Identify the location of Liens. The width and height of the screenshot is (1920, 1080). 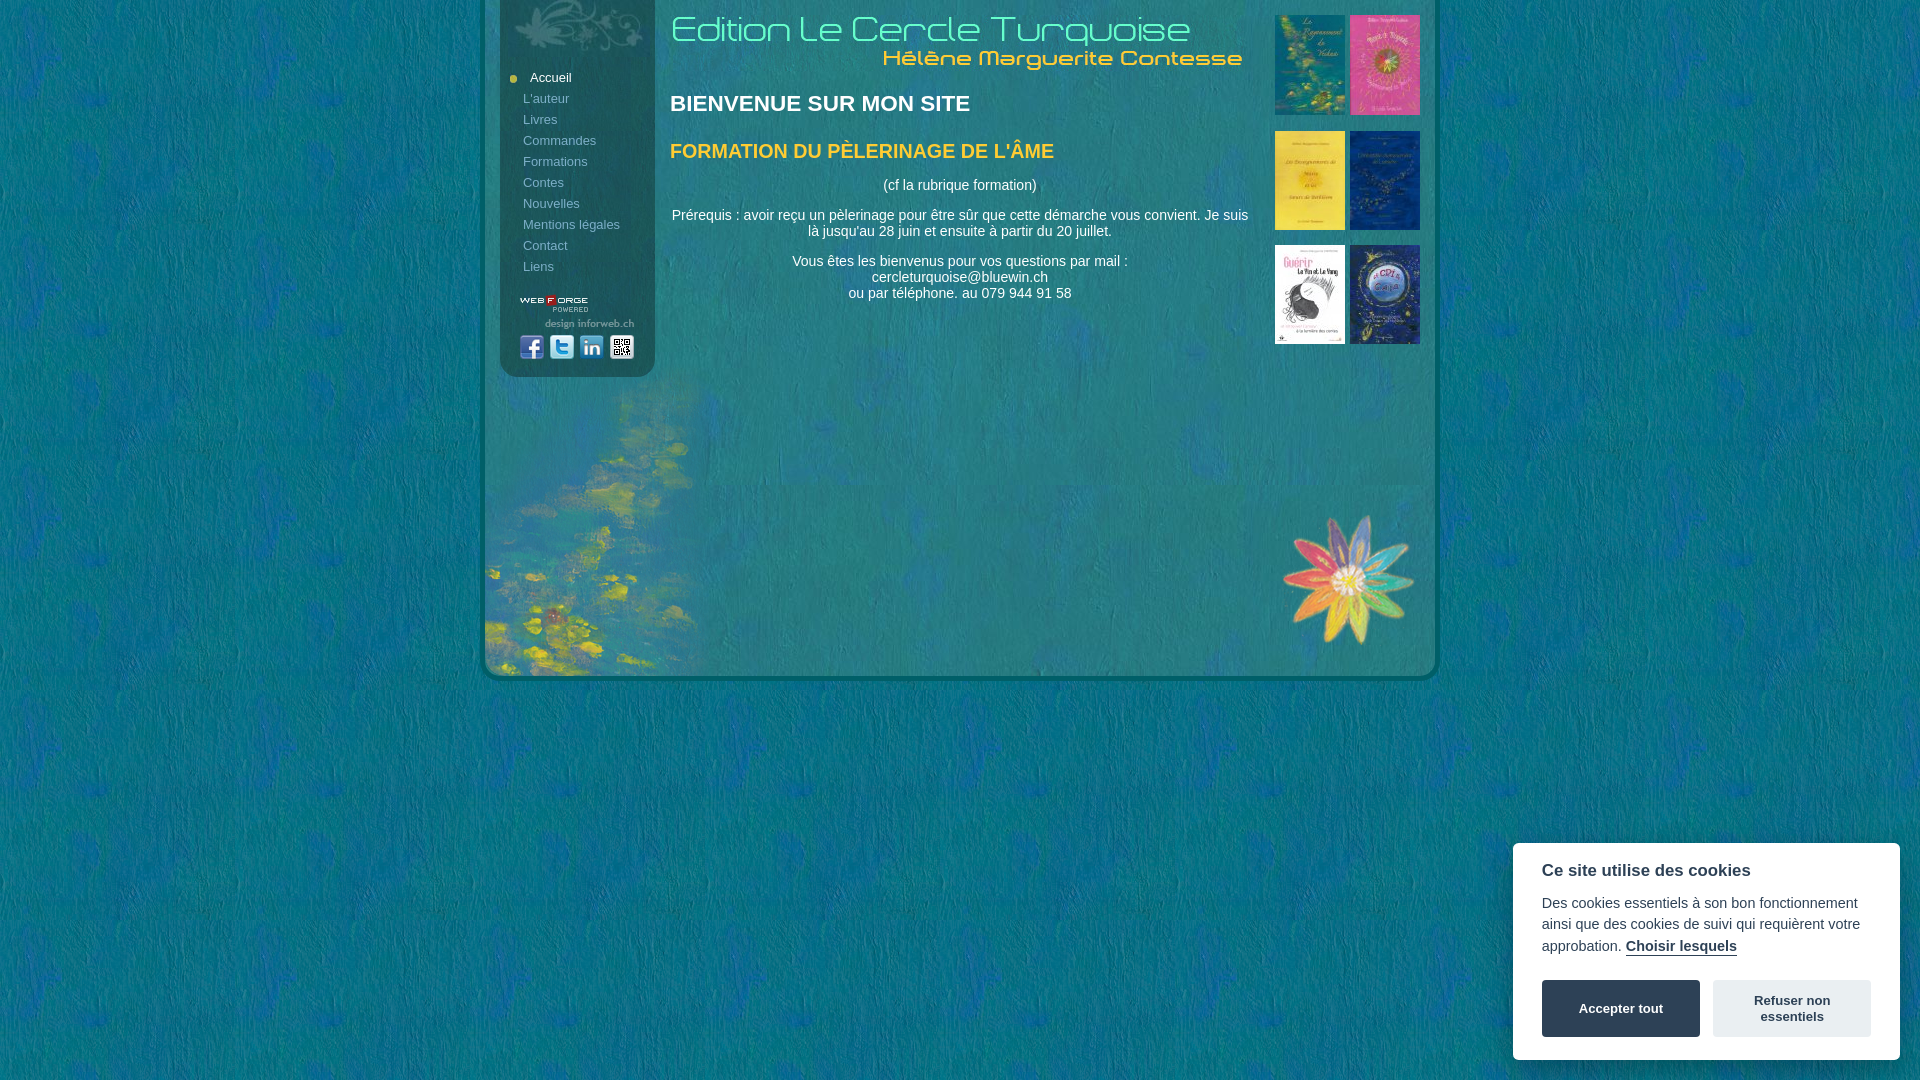
(579, 266).